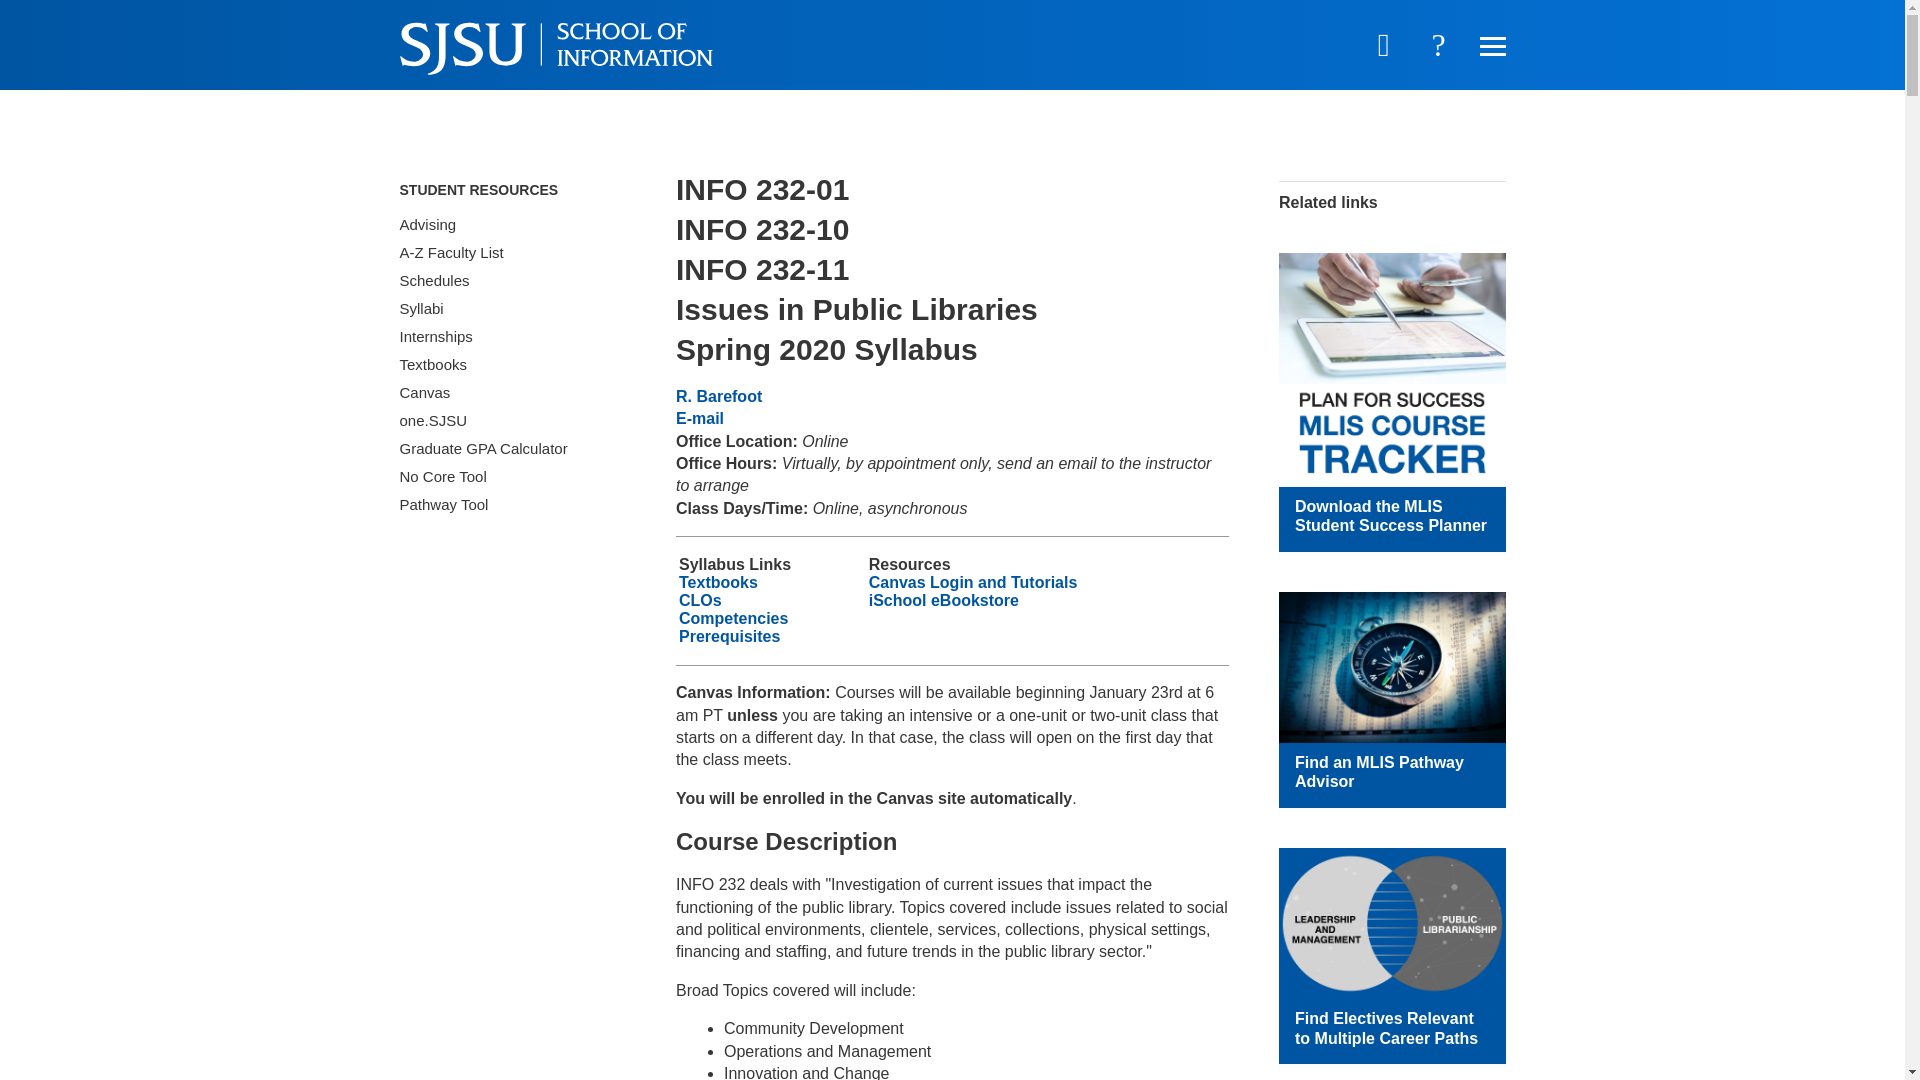 The width and height of the screenshot is (1920, 1080). I want to click on Find an MLIS Pathway Advisor, so click(1392, 667).